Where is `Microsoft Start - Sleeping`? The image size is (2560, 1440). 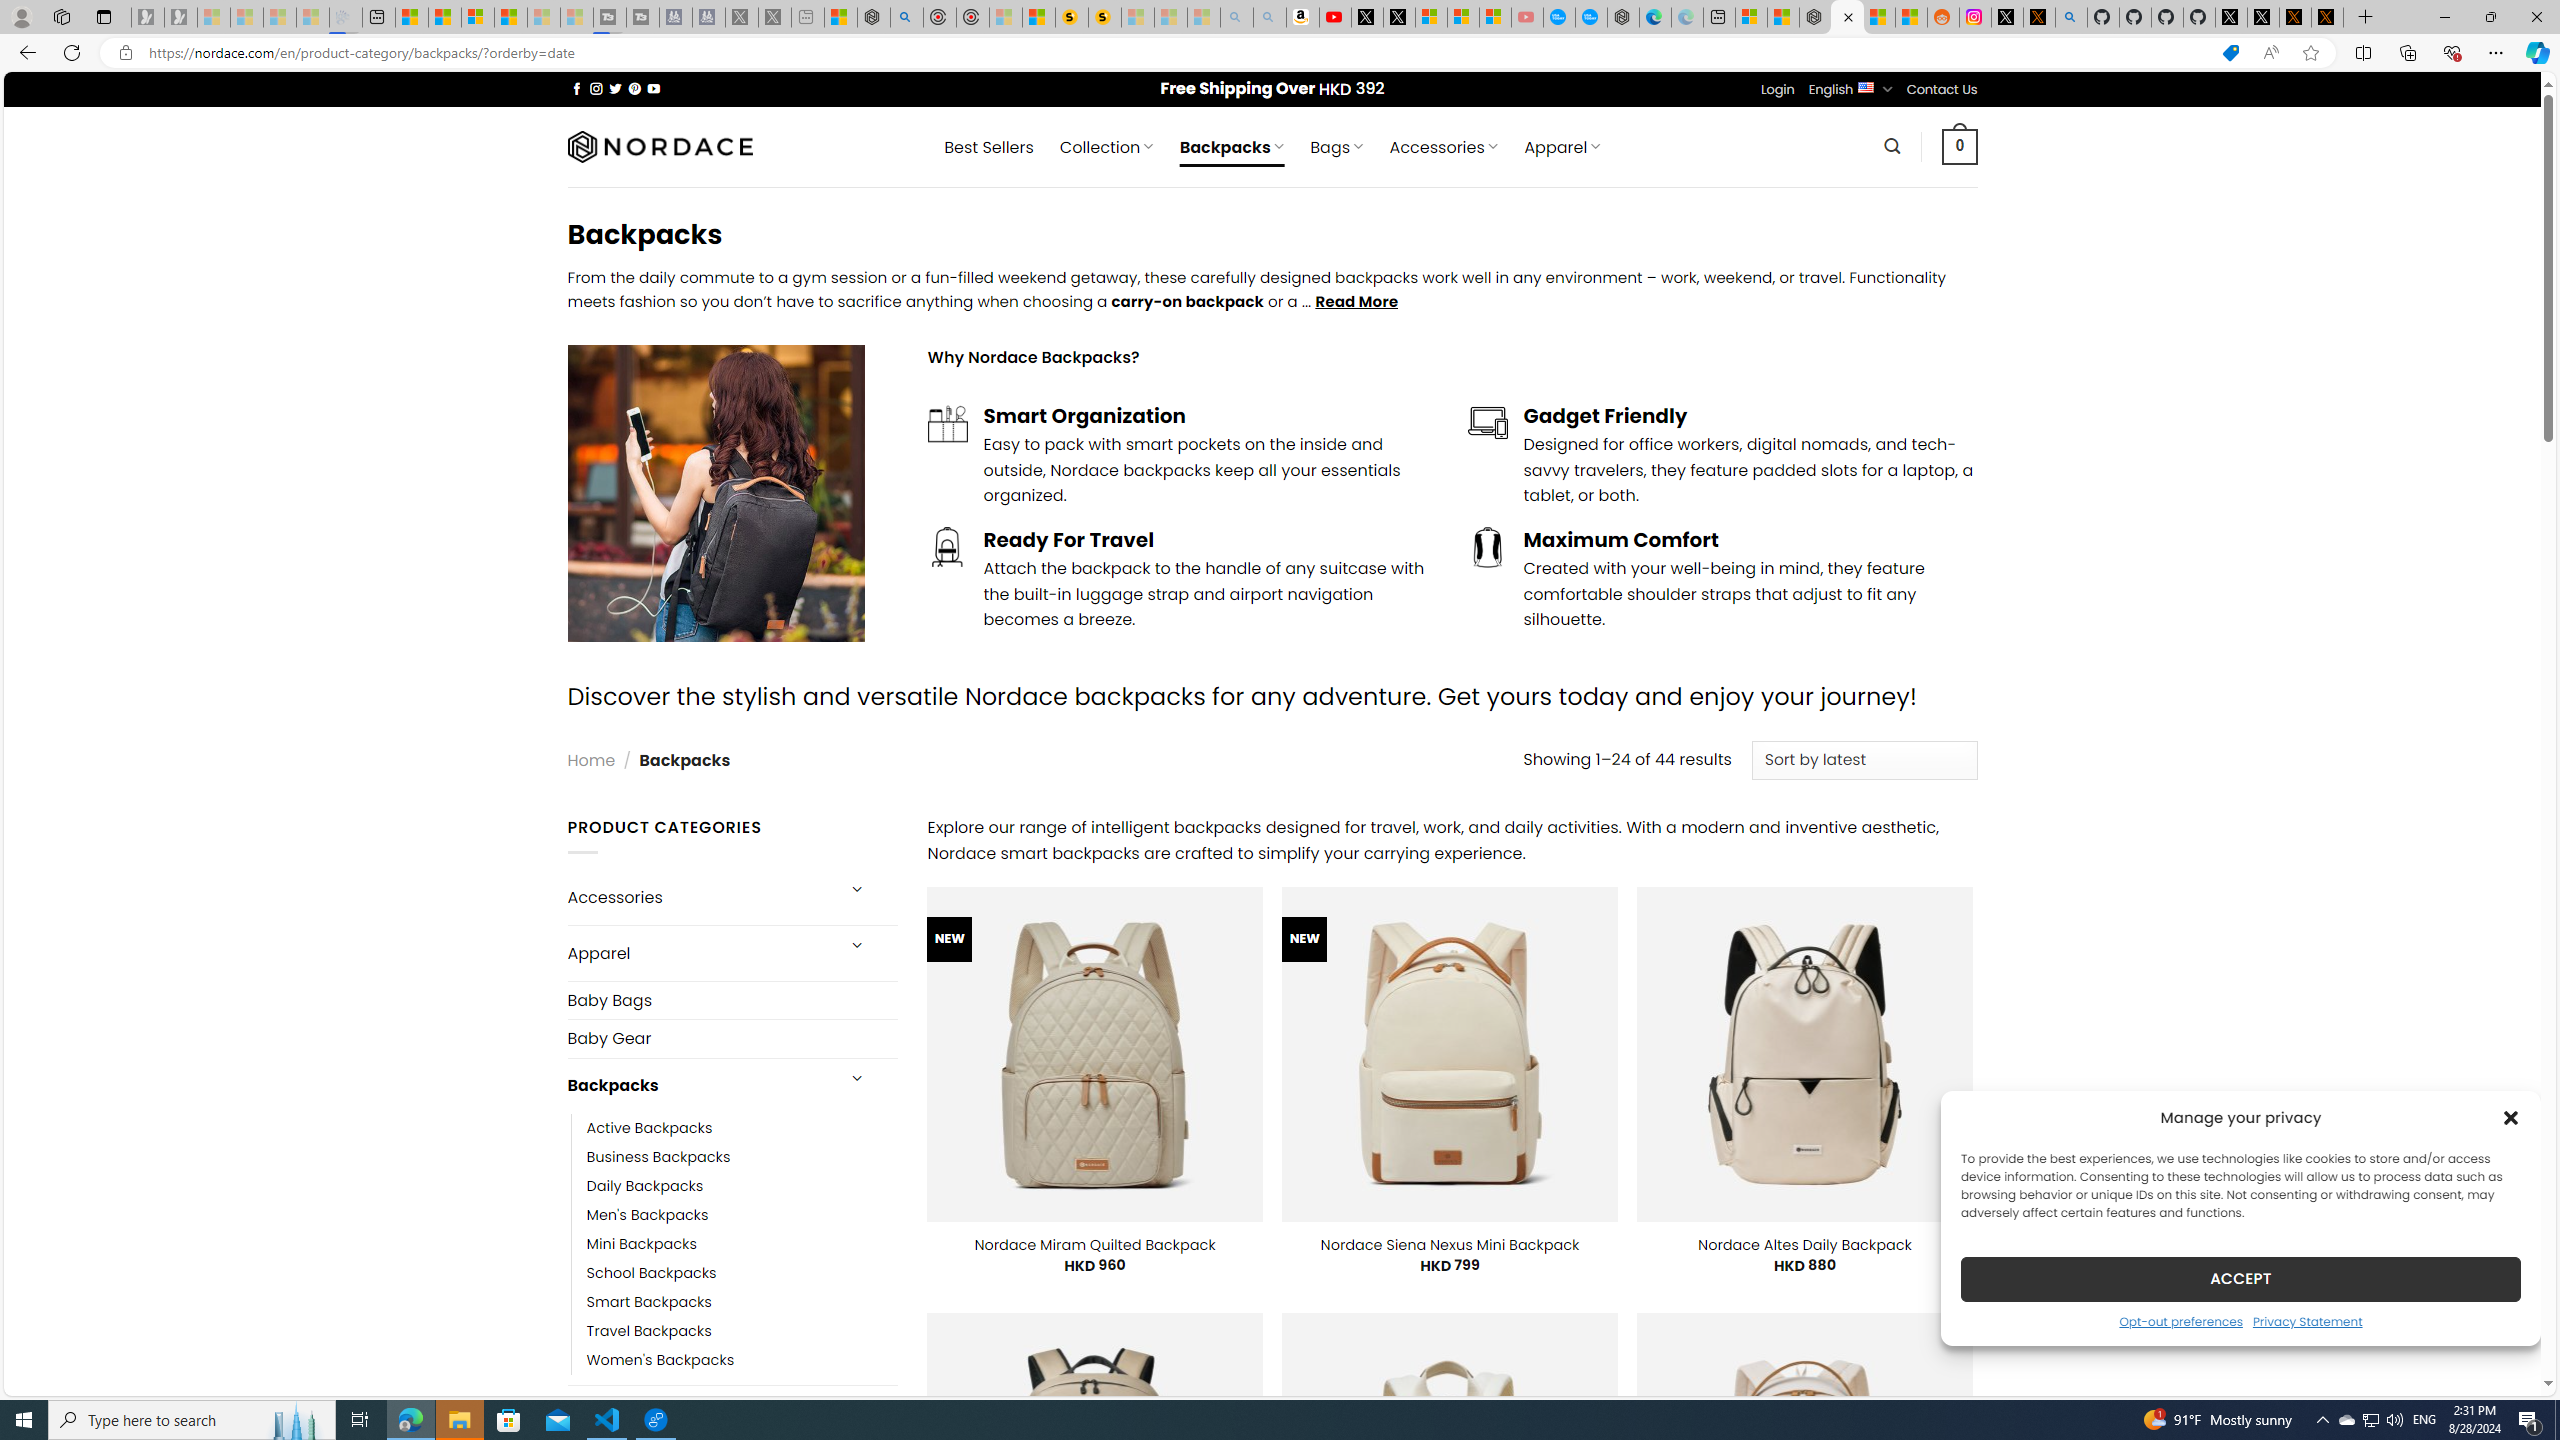 Microsoft Start - Sleeping is located at coordinates (544, 17).